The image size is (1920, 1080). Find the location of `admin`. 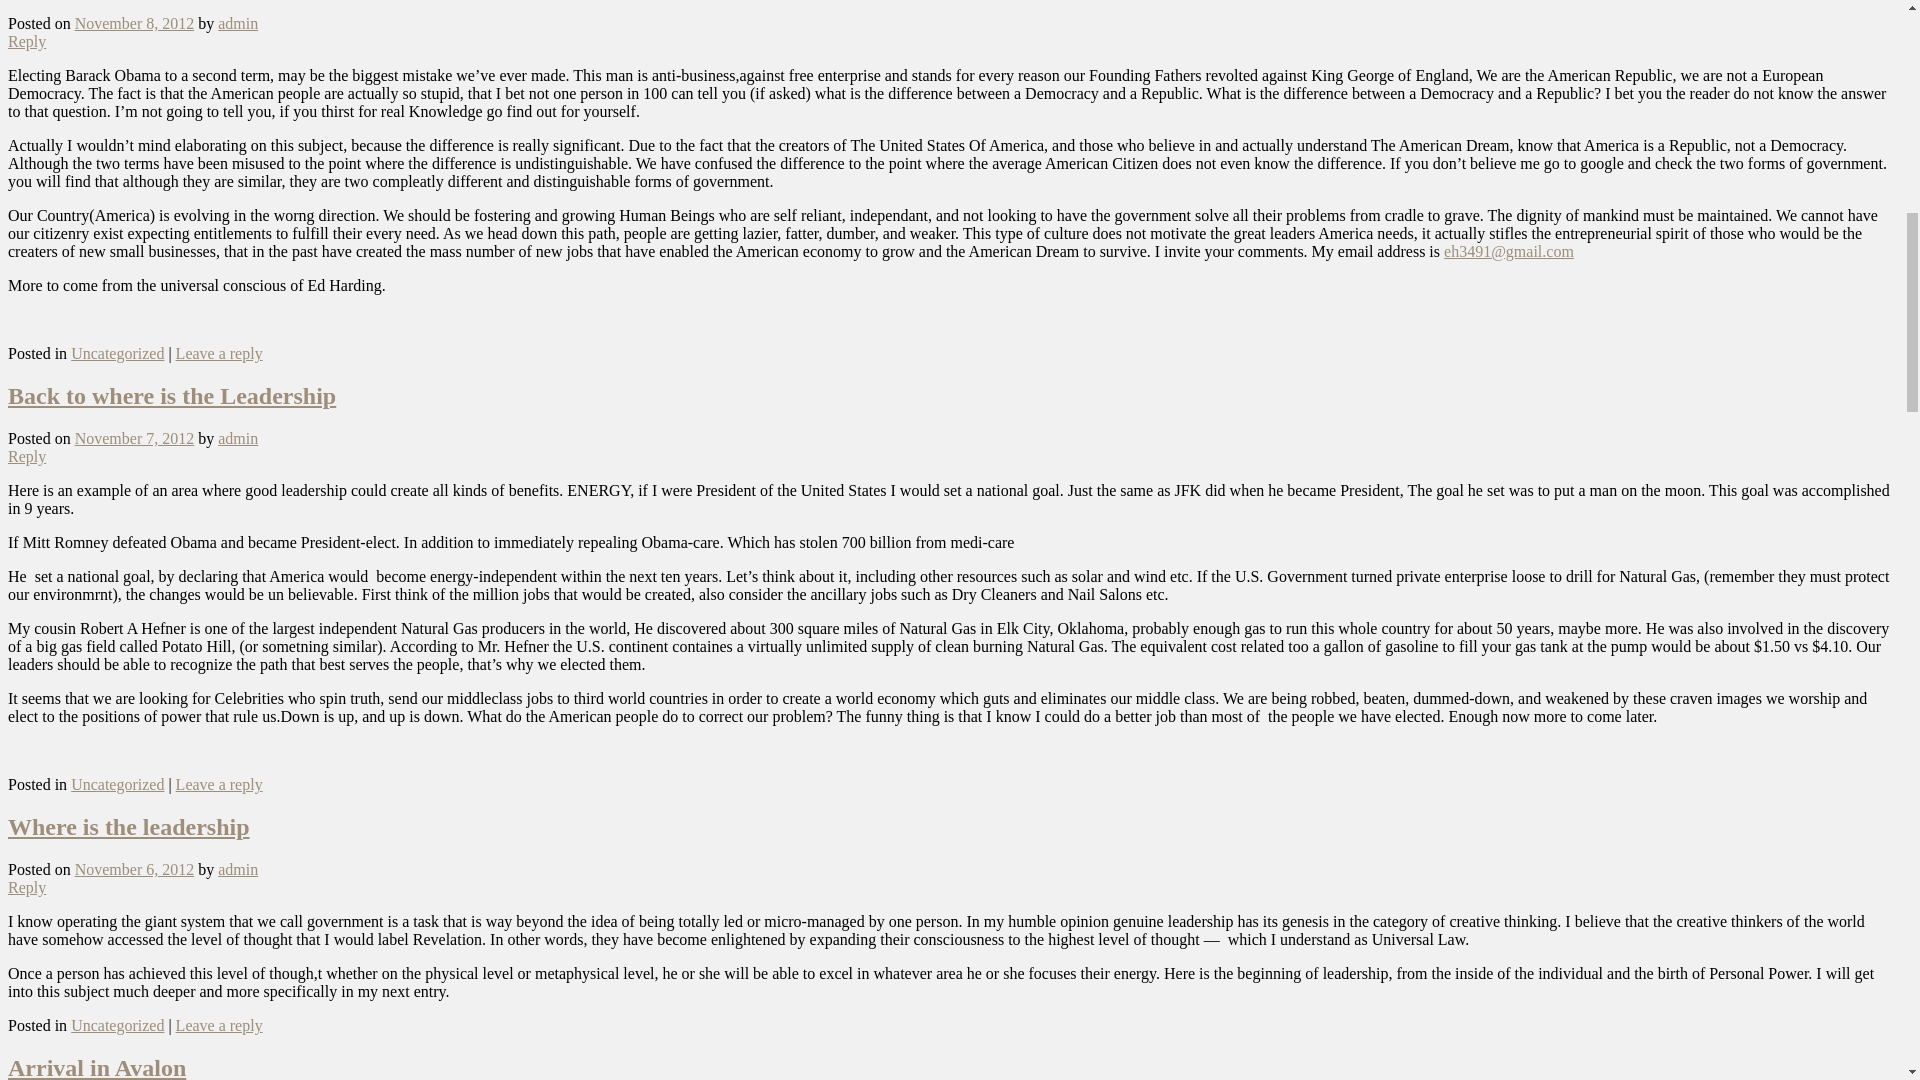

admin is located at coordinates (238, 438).